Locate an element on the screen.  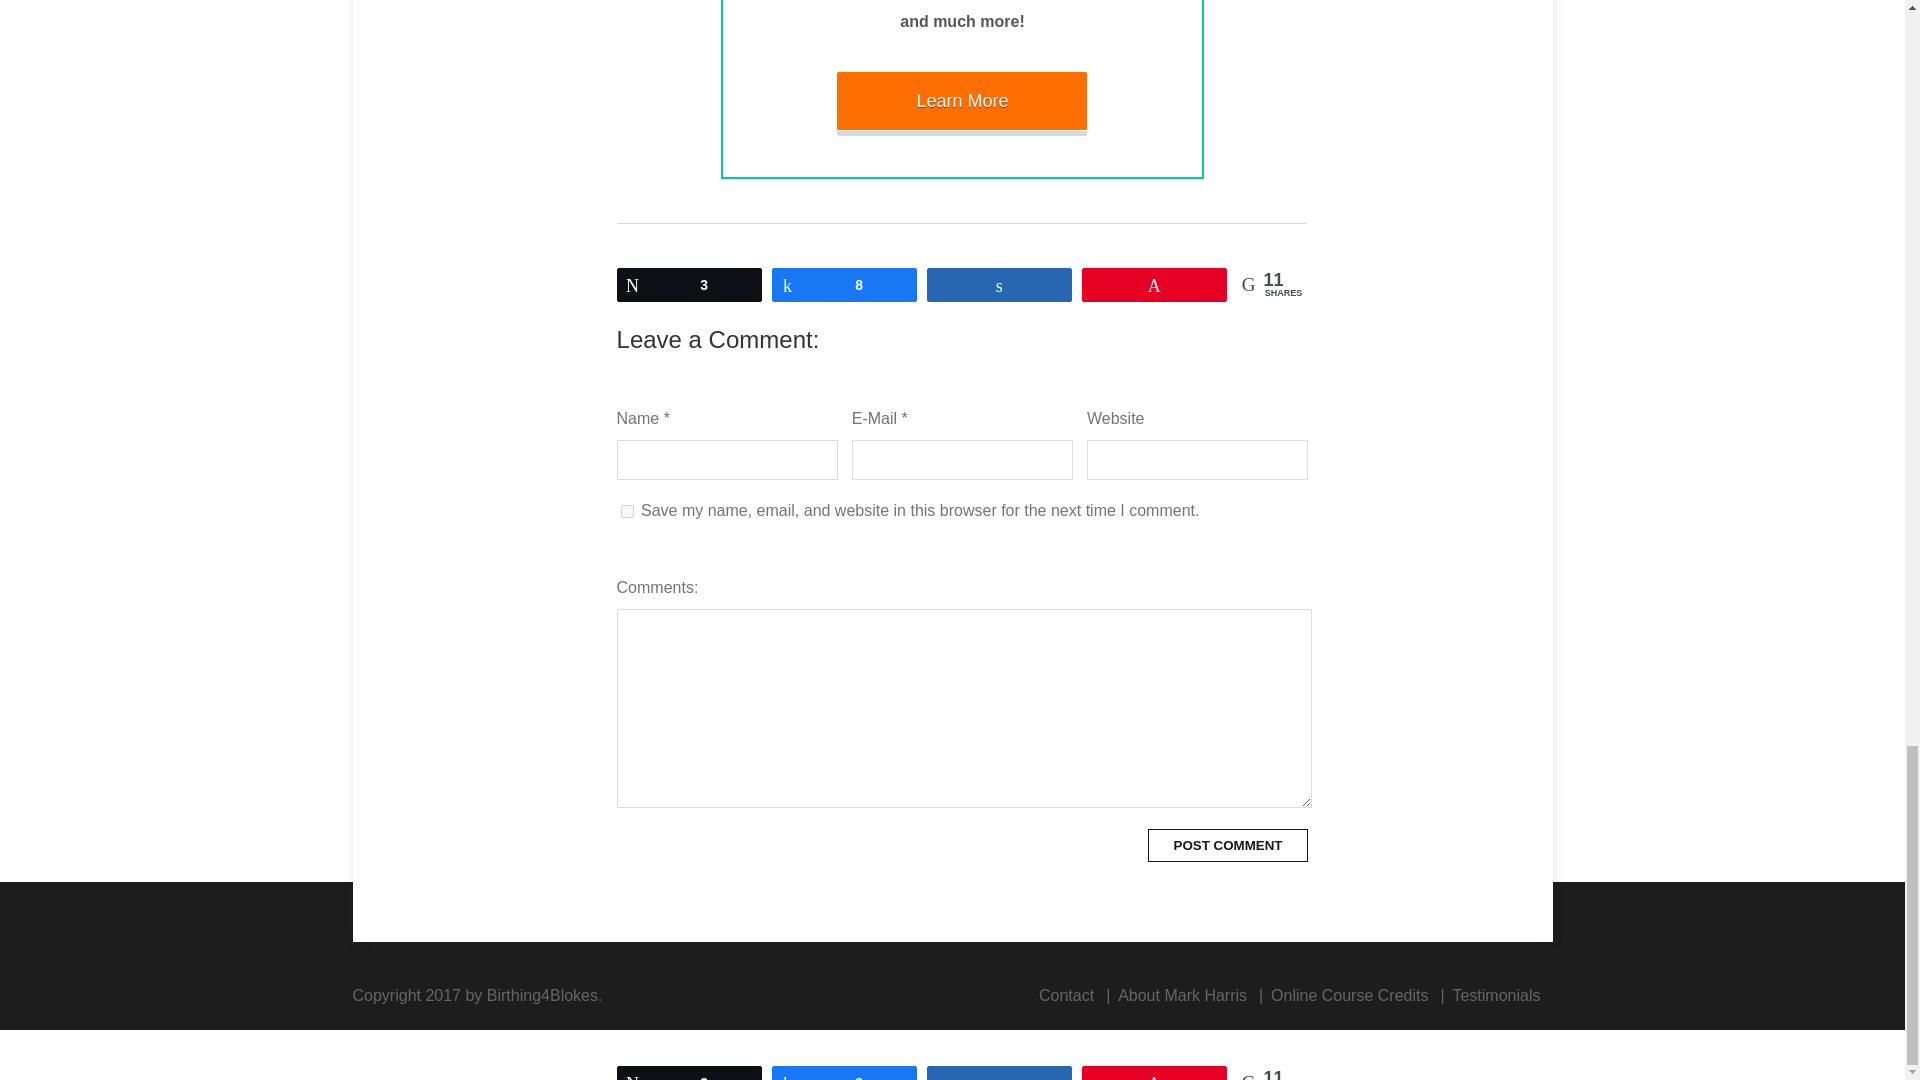
Online Course Credits is located at coordinates (1350, 996).